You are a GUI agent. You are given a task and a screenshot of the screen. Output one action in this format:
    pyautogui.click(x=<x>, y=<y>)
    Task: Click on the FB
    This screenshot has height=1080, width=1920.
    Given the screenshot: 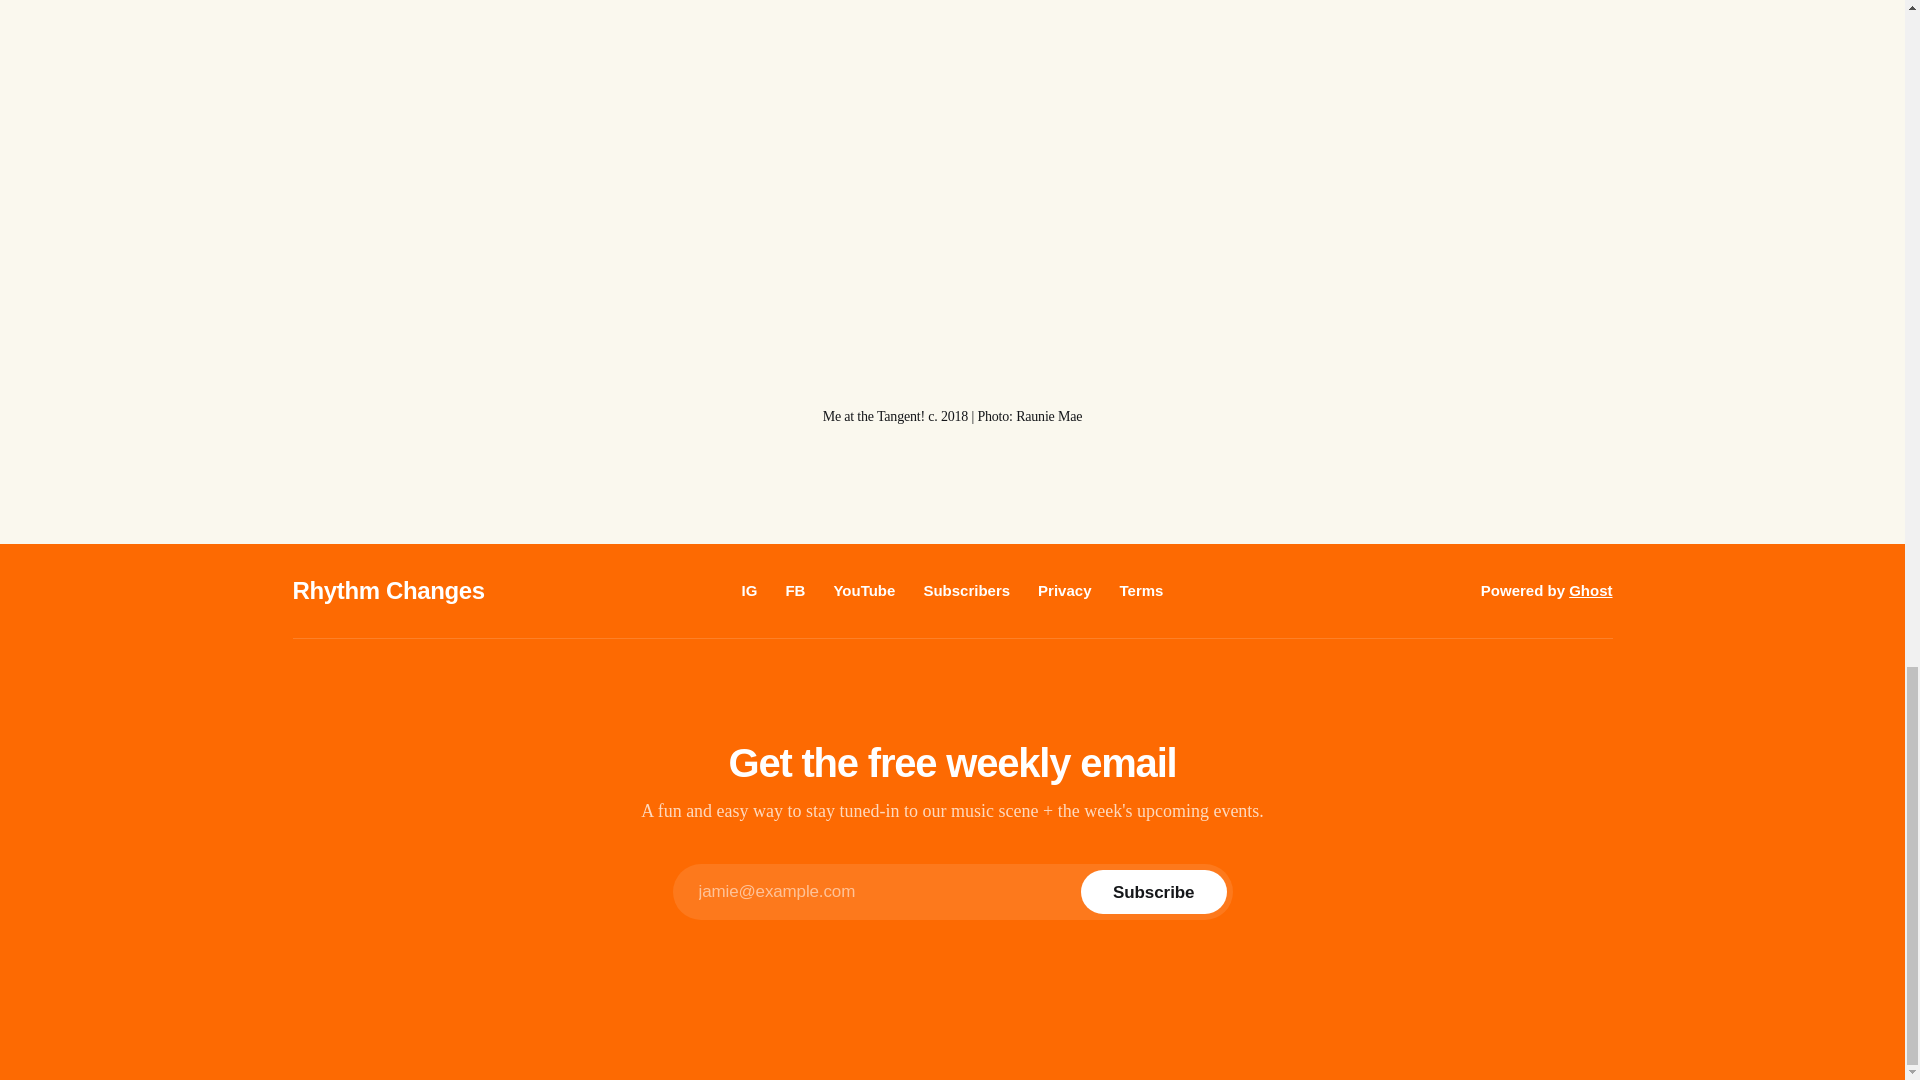 What is the action you would take?
    pyautogui.click(x=794, y=590)
    